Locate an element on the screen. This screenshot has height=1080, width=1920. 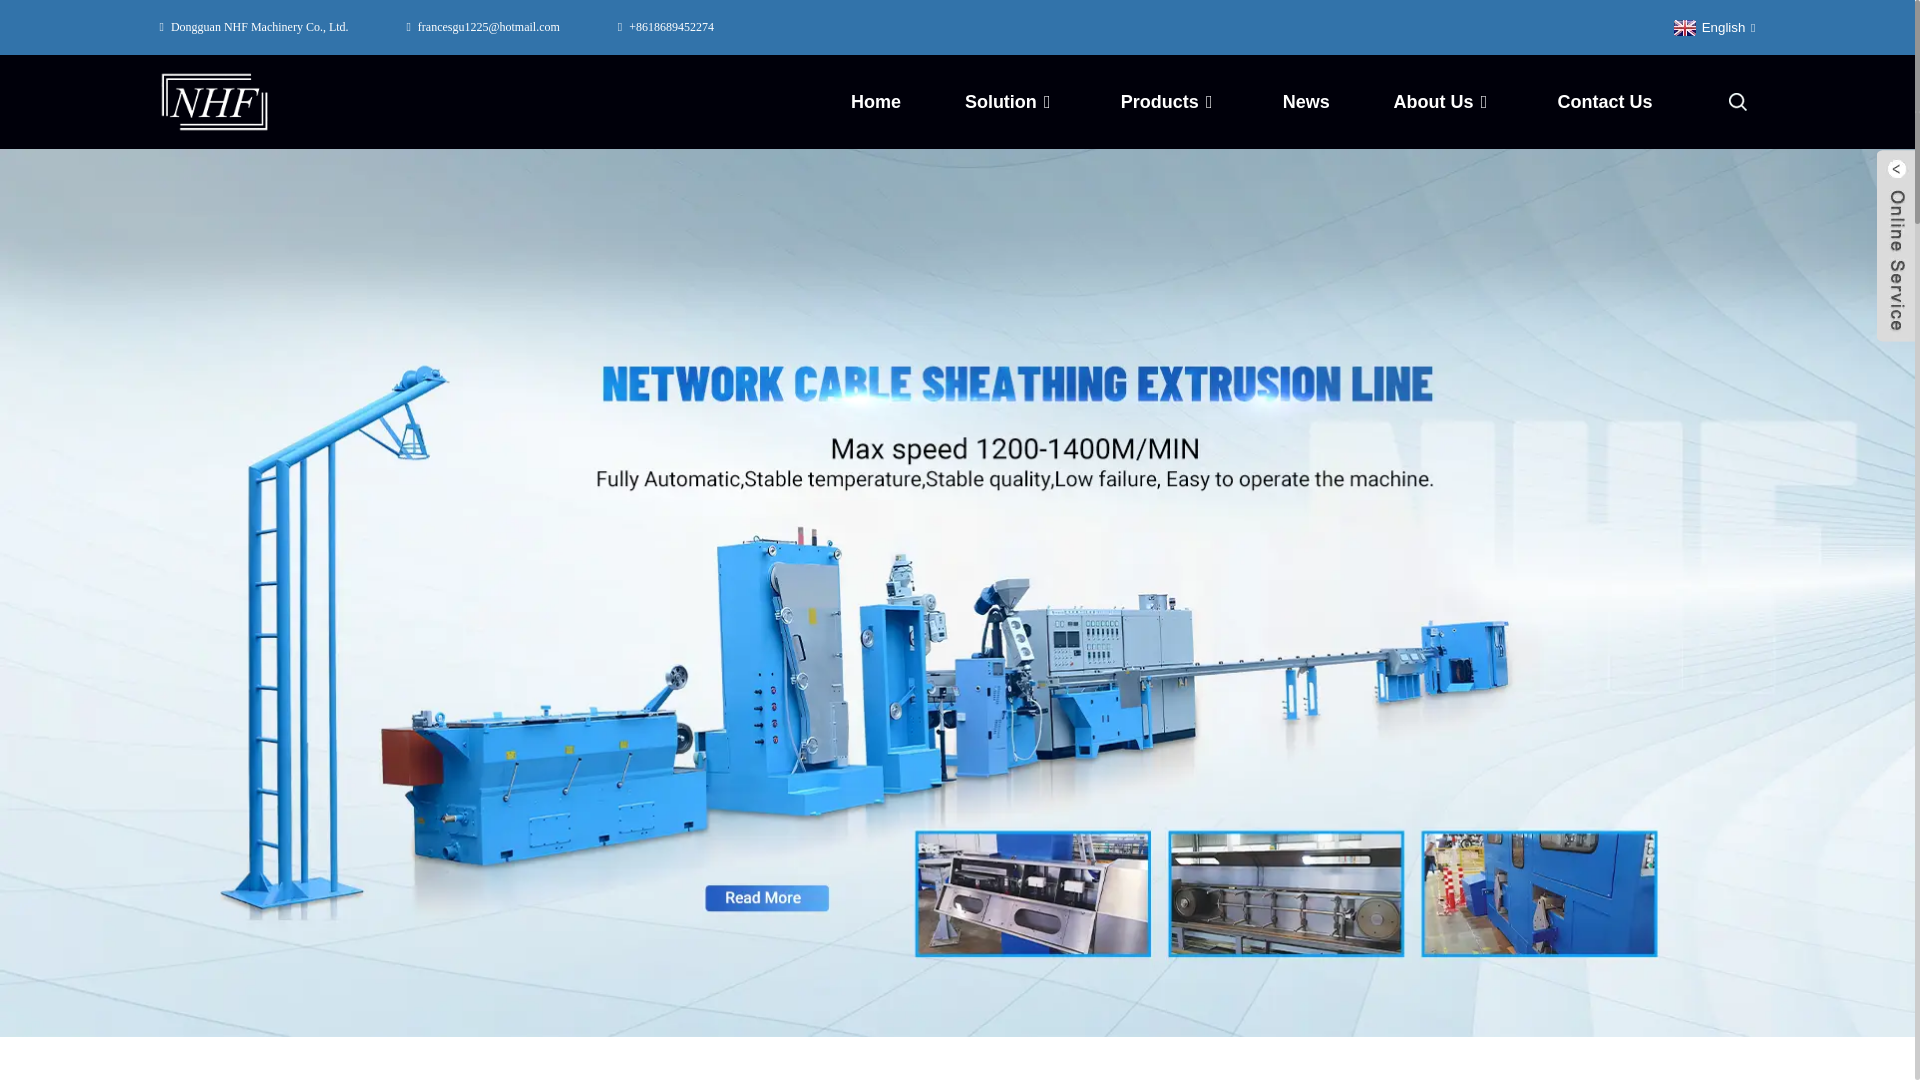
Contact Us is located at coordinates (1604, 101).